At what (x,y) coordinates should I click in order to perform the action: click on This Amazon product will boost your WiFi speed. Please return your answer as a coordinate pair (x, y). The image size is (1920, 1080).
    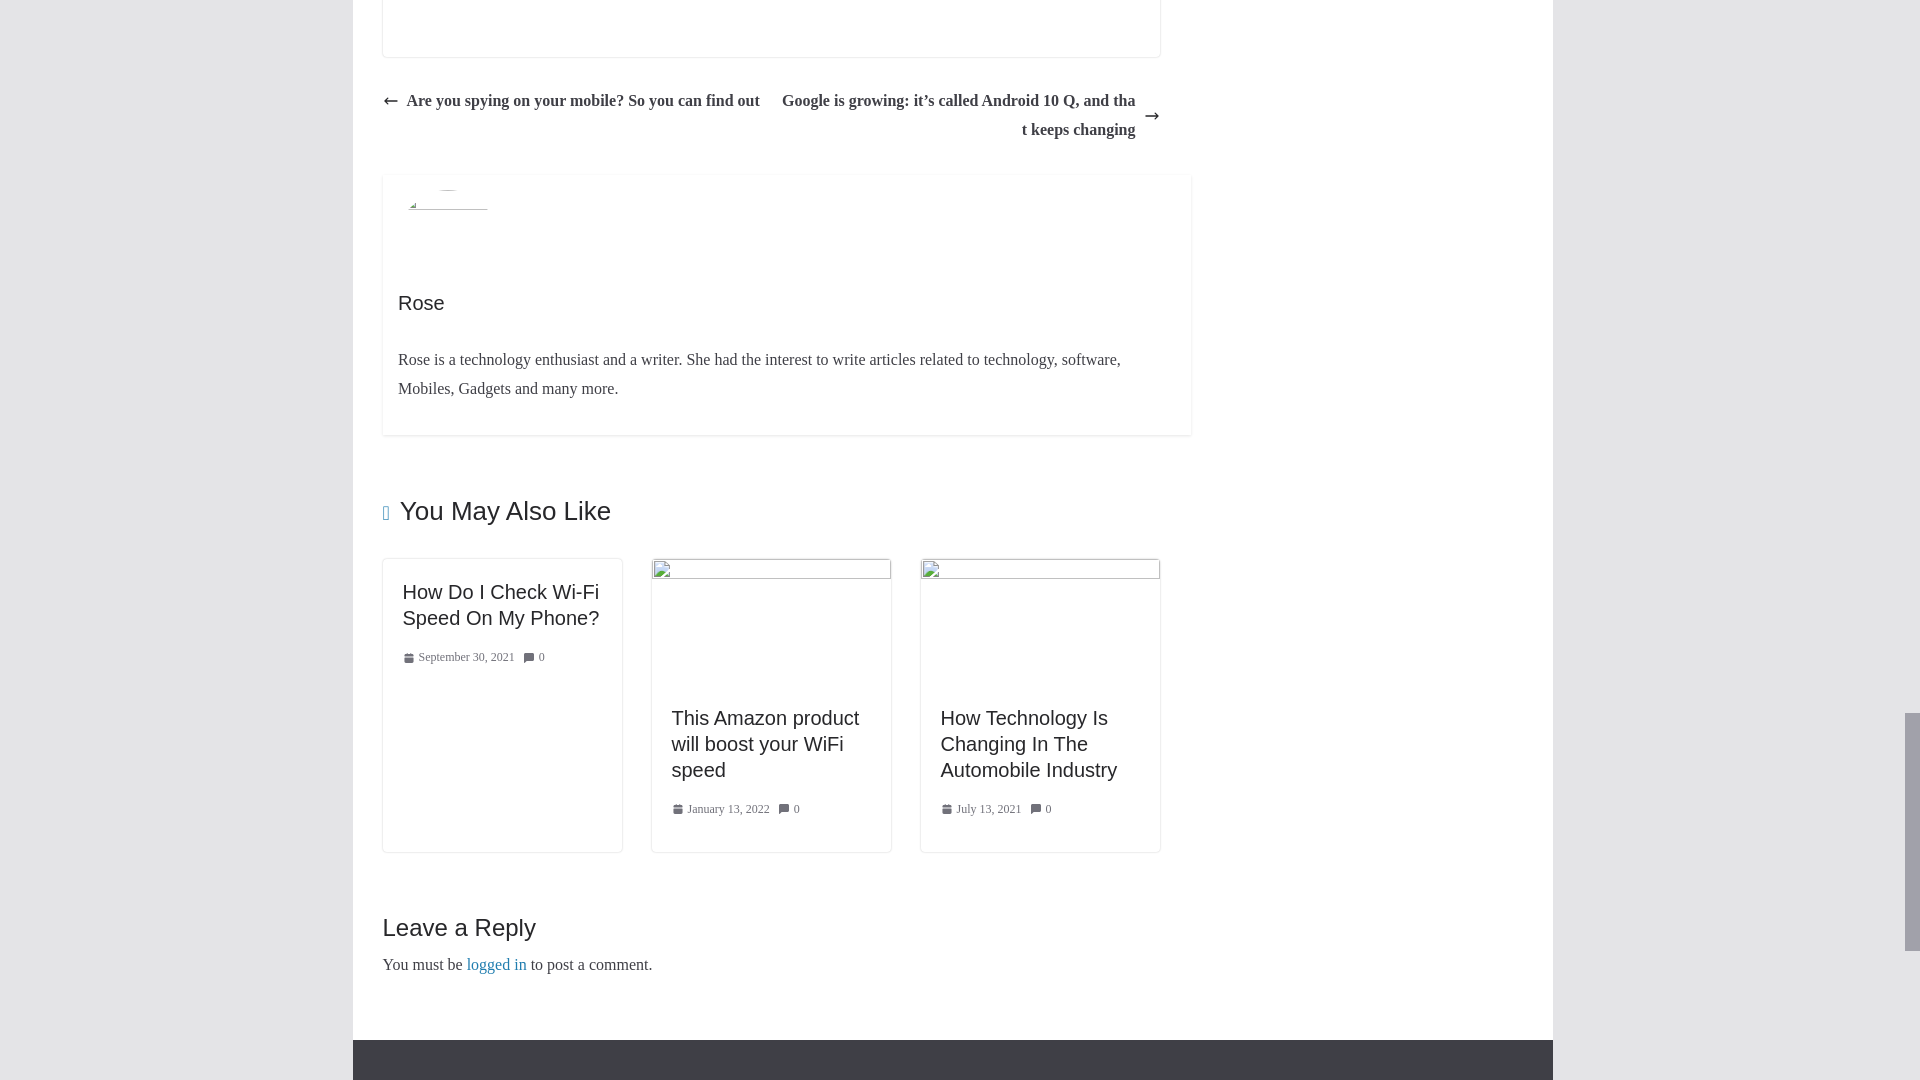
    Looking at the image, I should click on (771, 572).